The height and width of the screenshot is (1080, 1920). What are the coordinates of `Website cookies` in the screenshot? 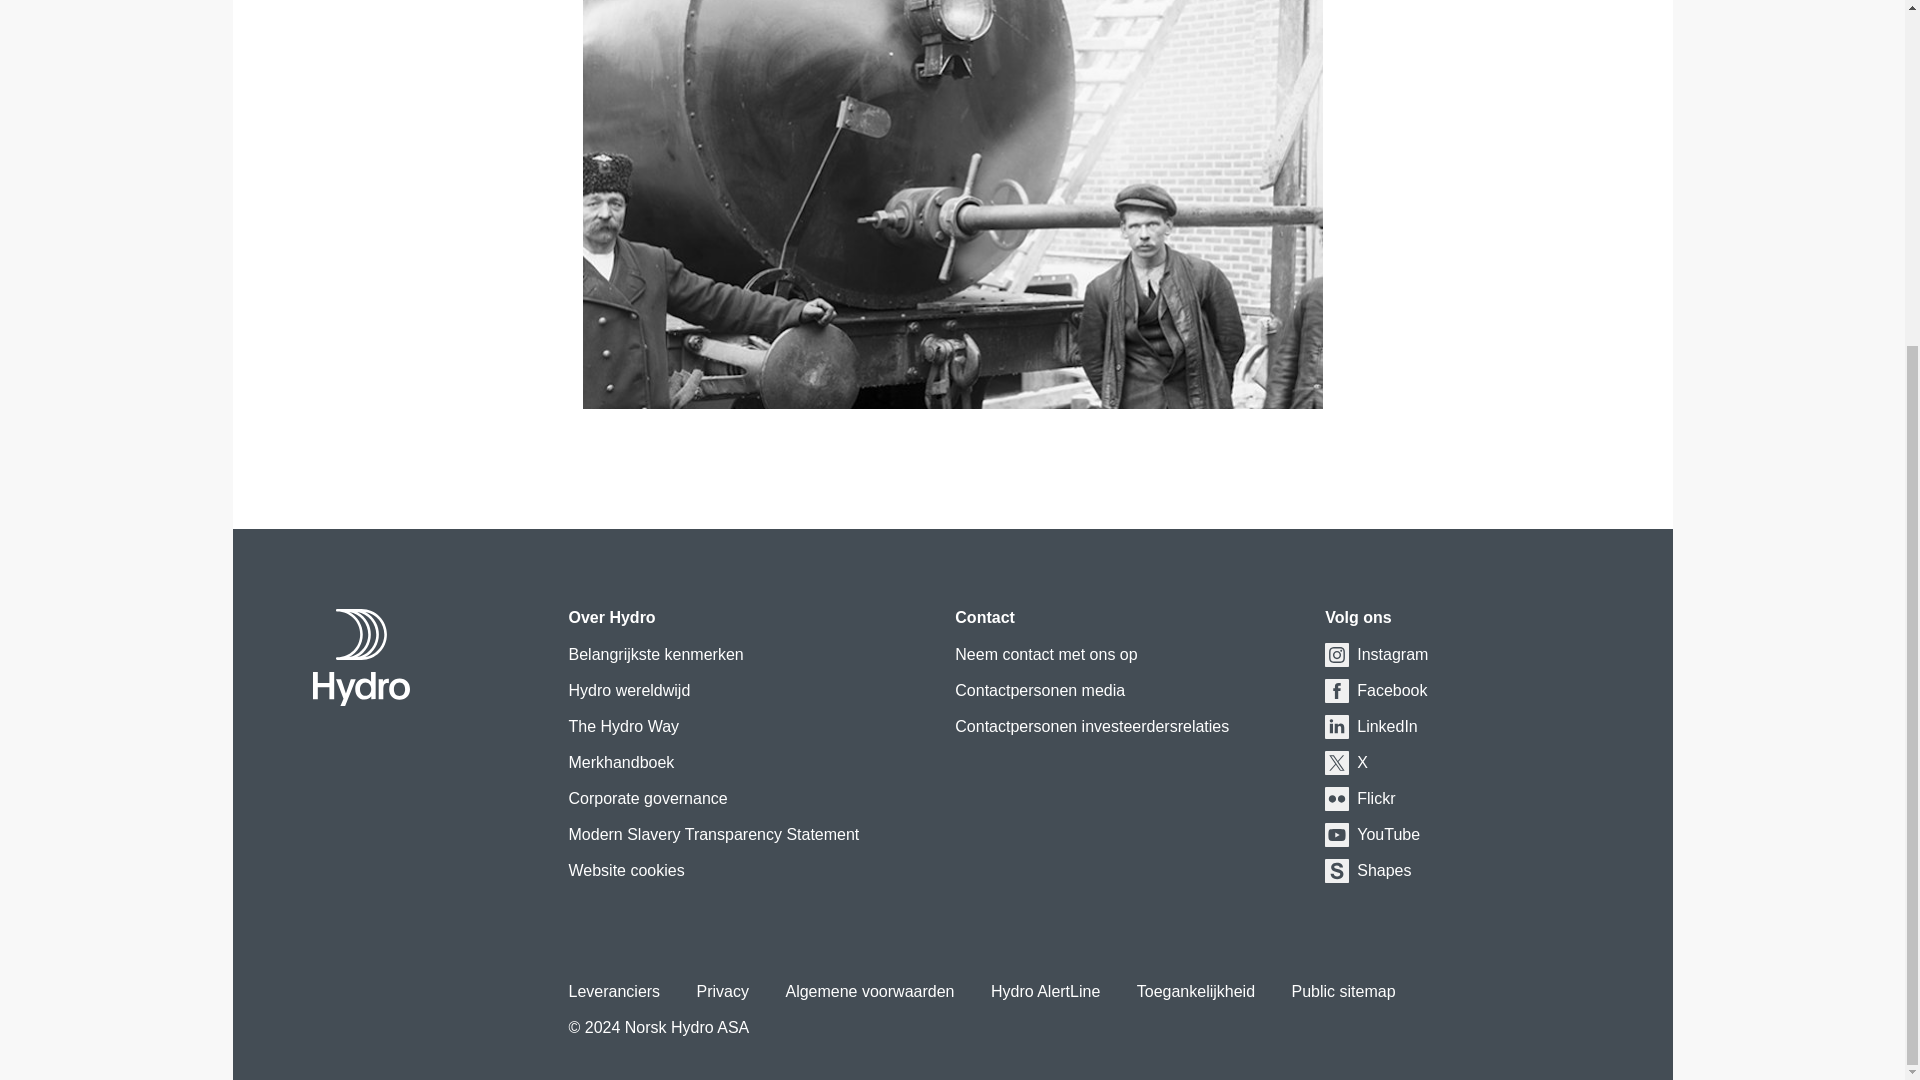 It's located at (626, 871).